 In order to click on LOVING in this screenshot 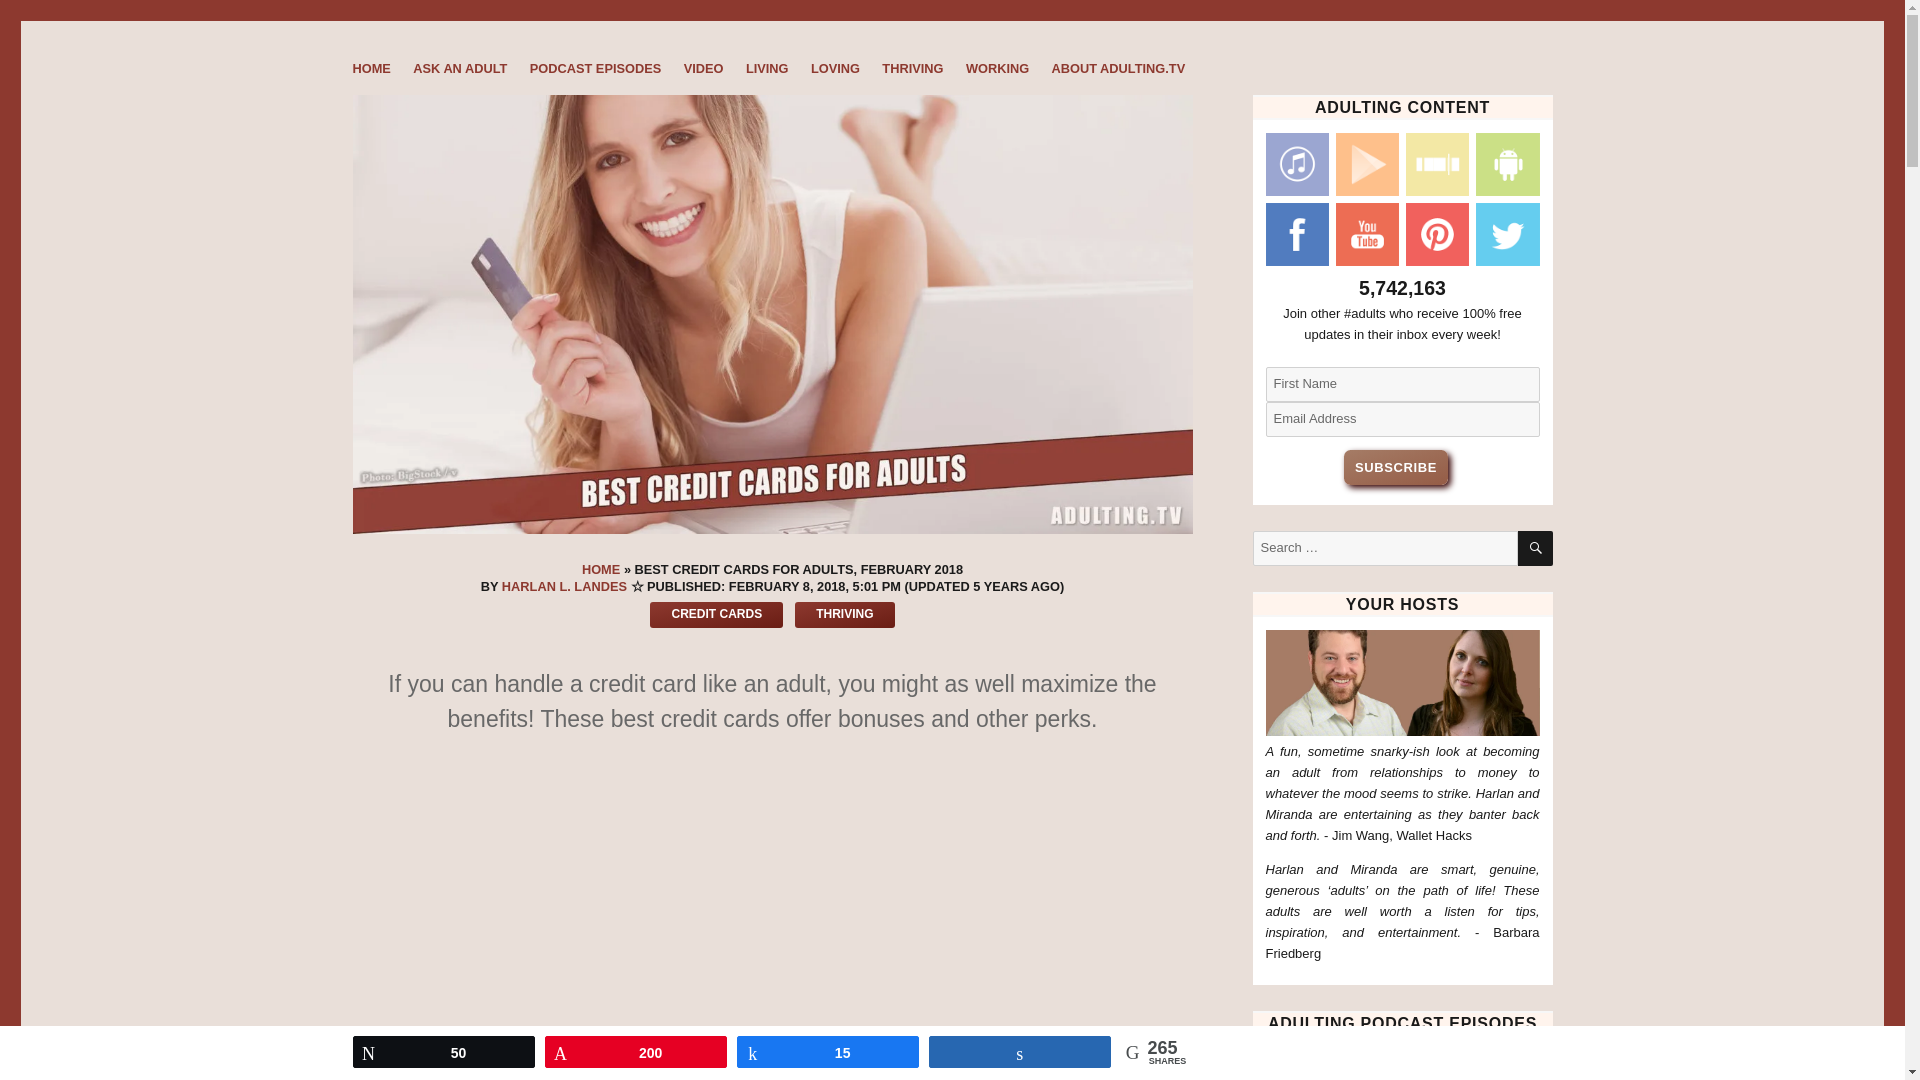, I will do `click(836, 70)`.